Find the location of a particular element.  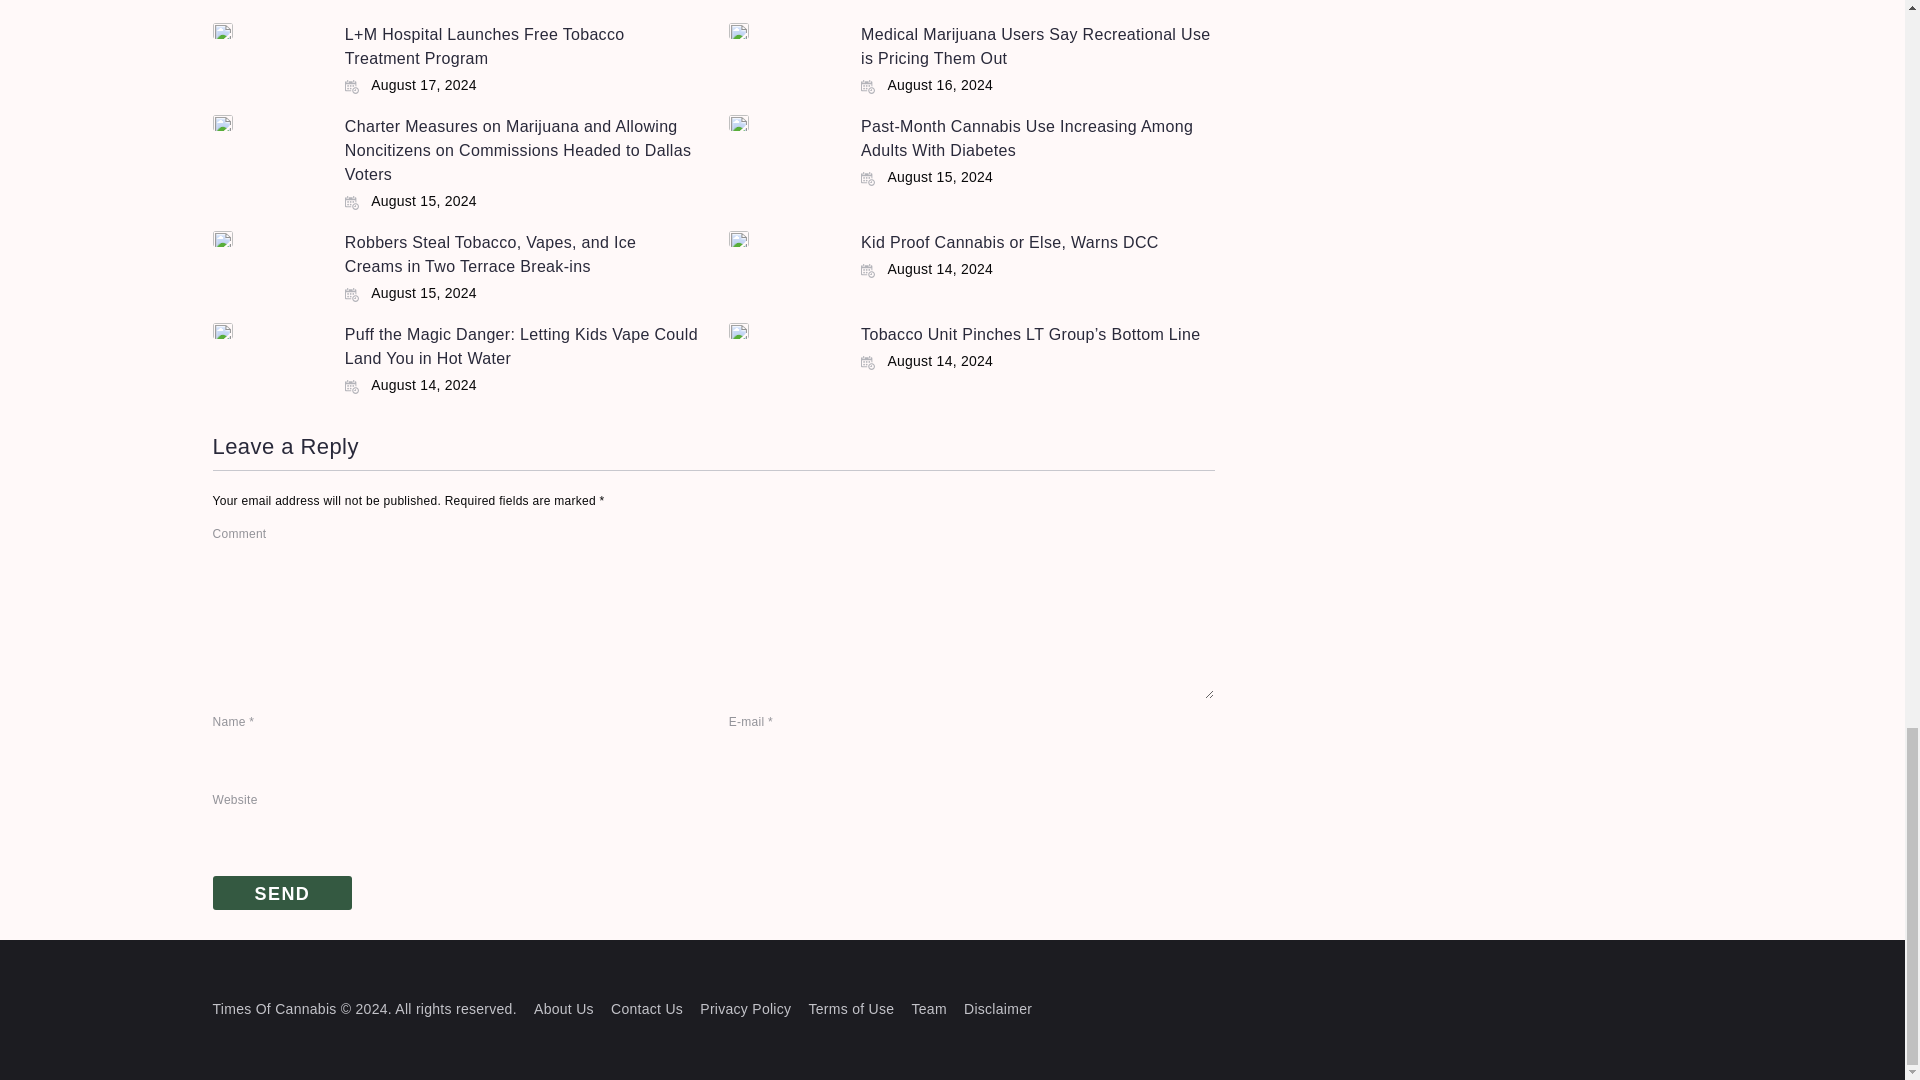

Kid Proof Cannabis or Else, Warns DCC is located at coordinates (1010, 242).